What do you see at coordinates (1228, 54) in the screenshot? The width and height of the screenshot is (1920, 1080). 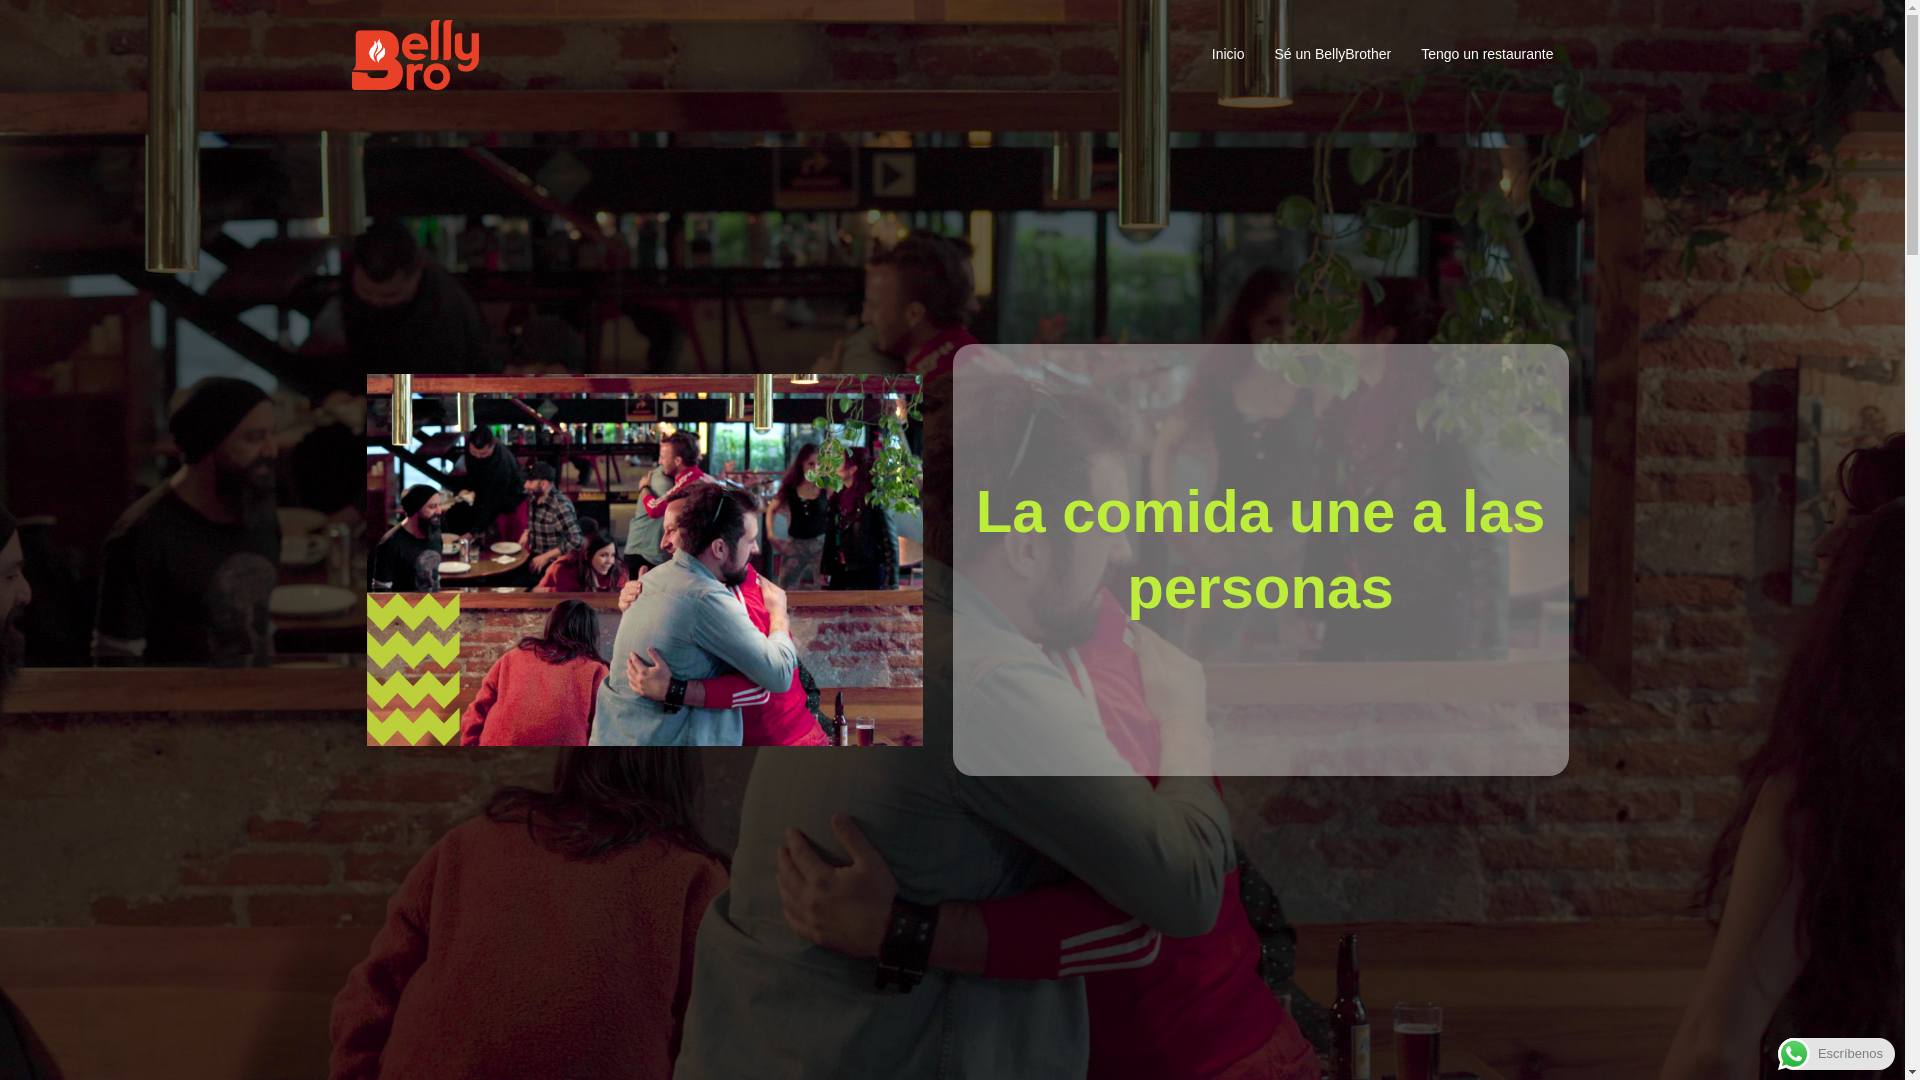 I see `Inicio` at bounding box center [1228, 54].